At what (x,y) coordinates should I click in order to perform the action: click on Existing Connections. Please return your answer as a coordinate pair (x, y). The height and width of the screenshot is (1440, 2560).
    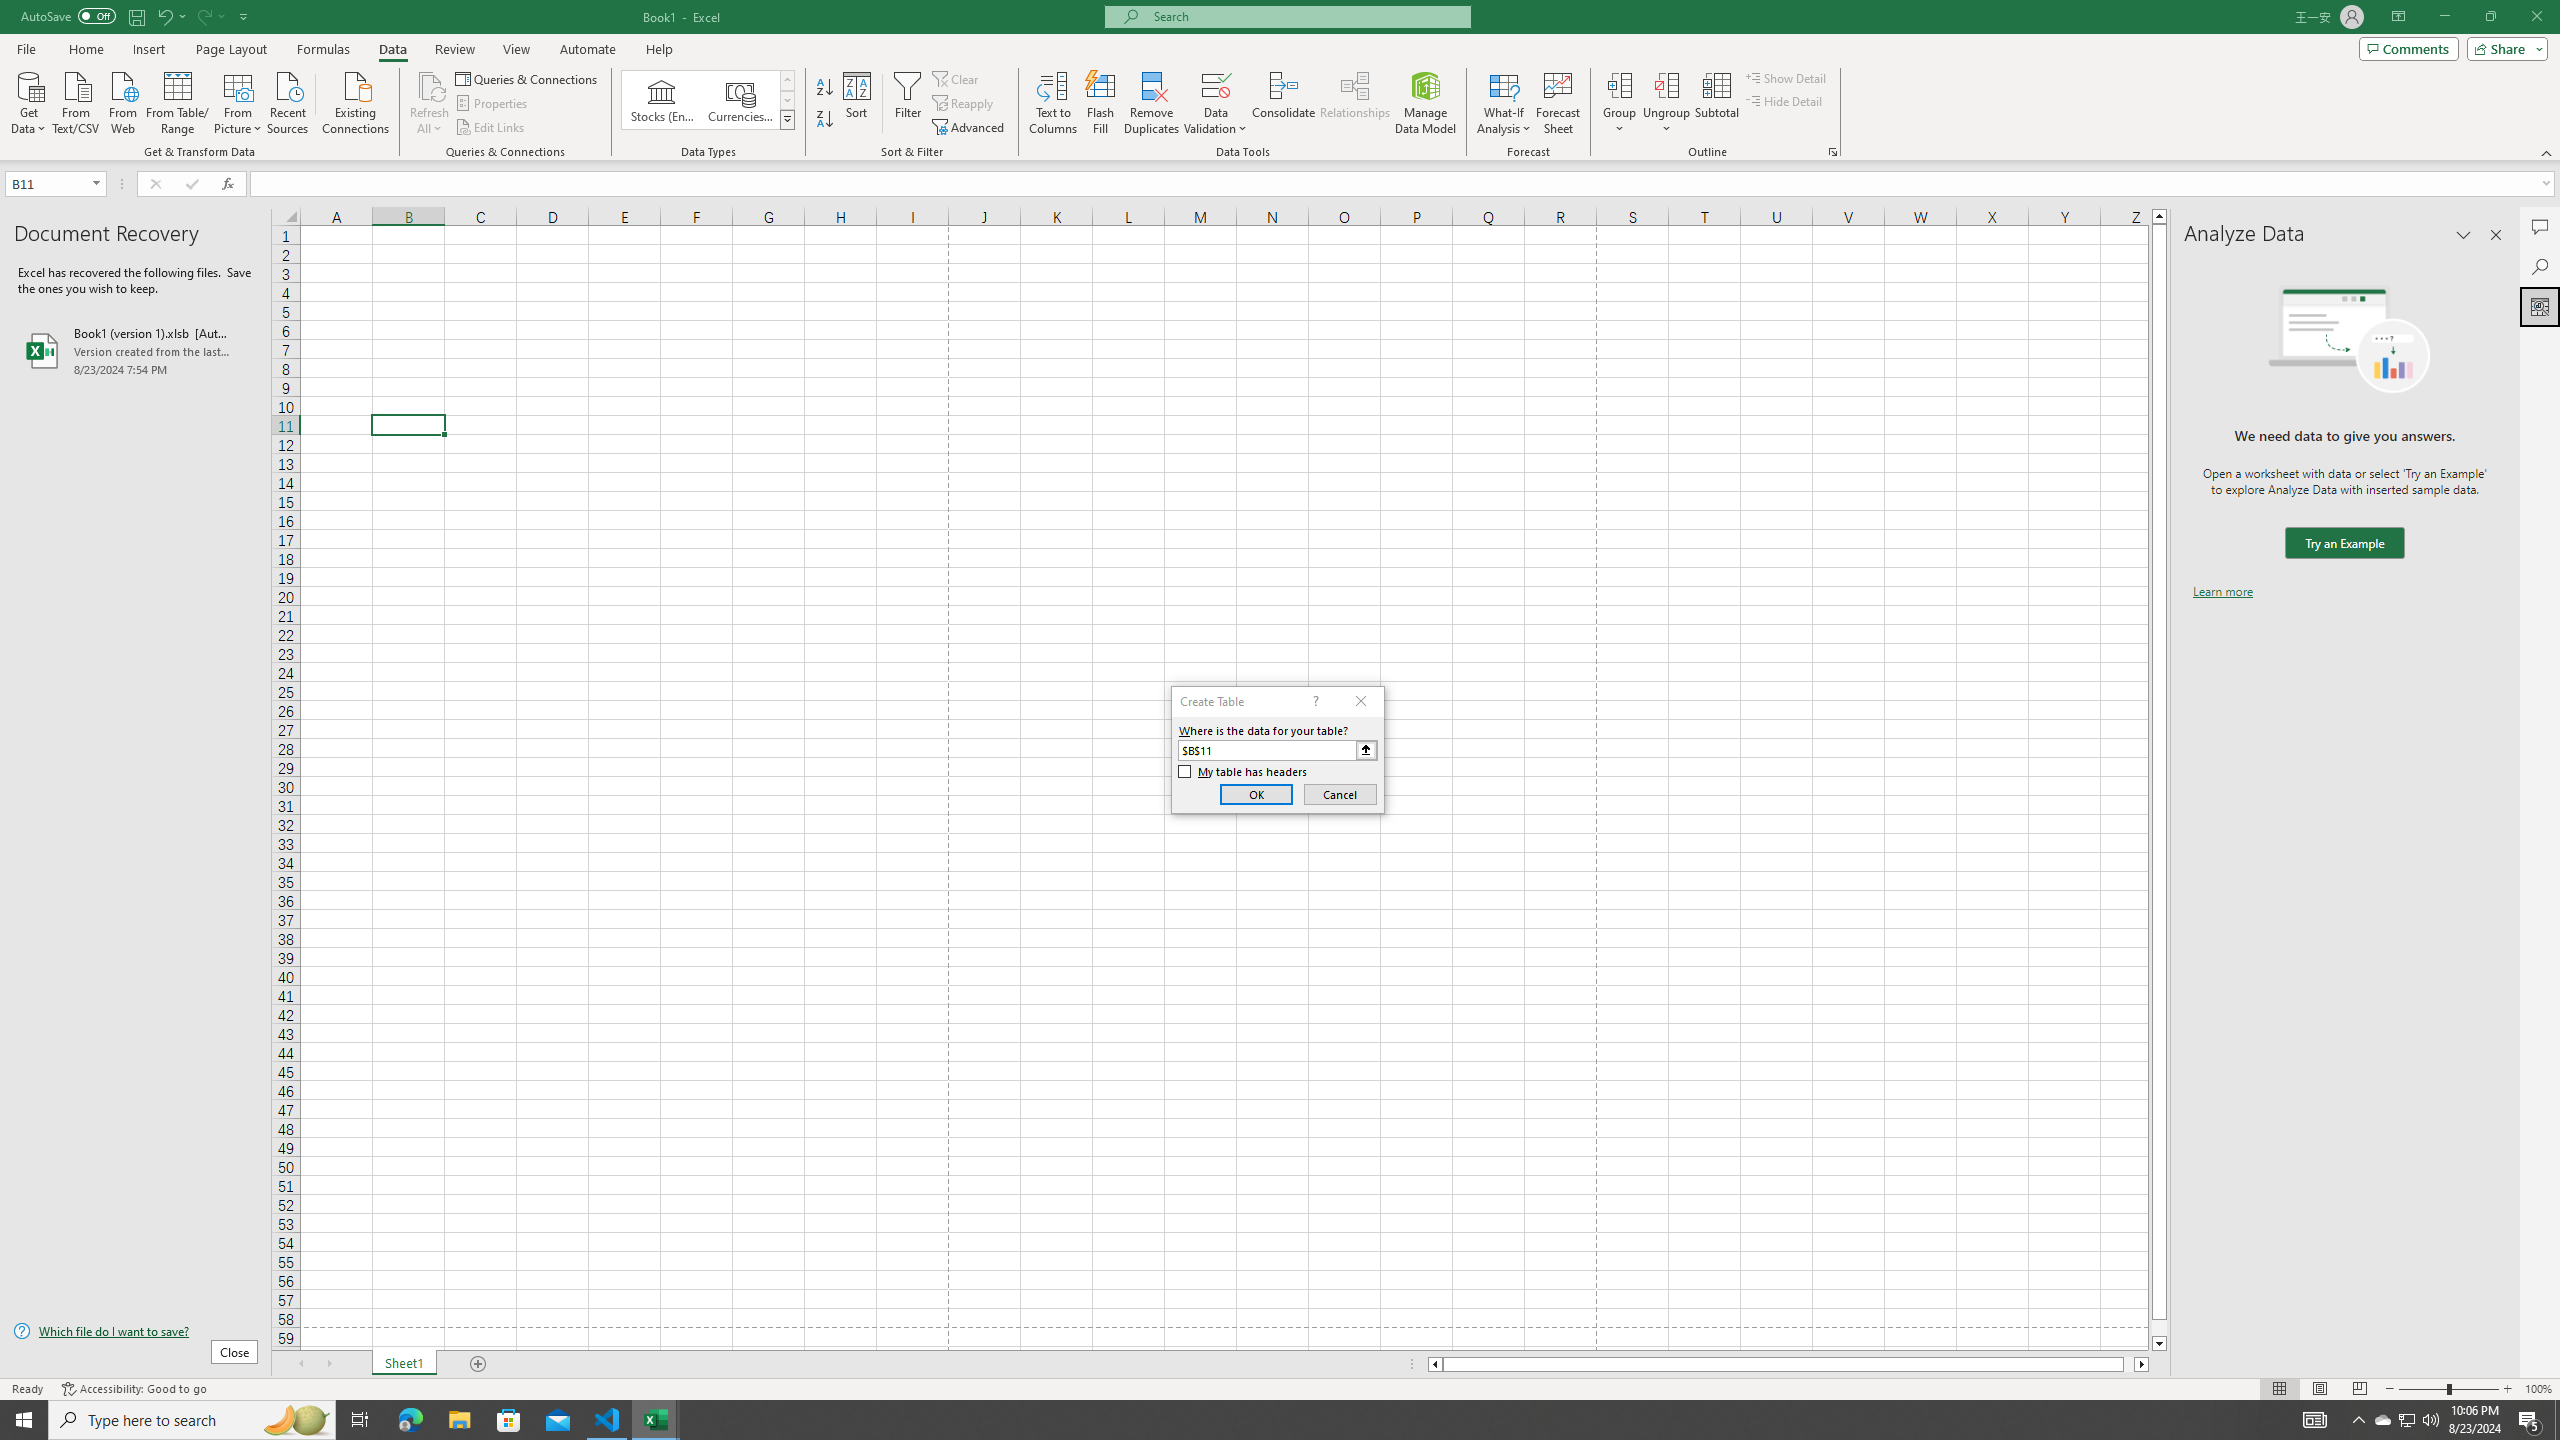
    Looking at the image, I should click on (356, 101).